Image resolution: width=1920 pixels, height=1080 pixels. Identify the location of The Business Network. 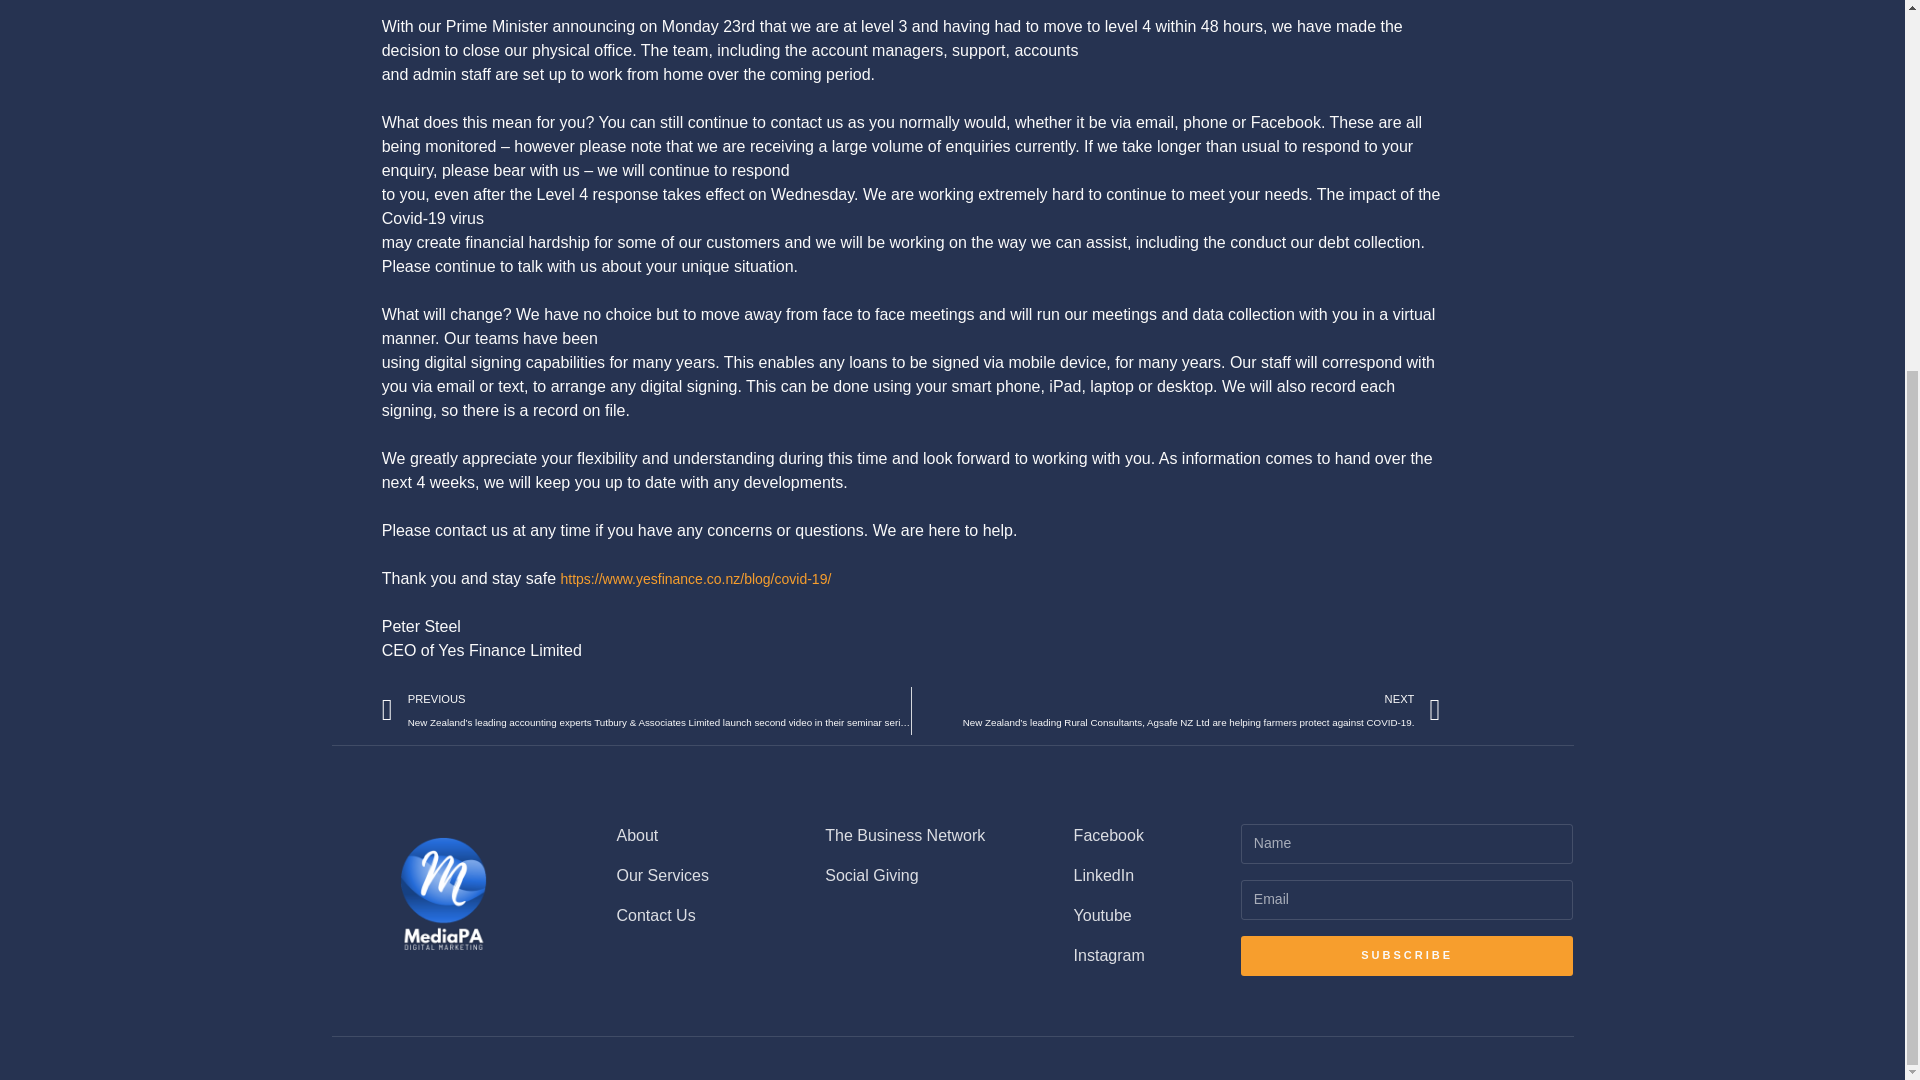
(919, 834).